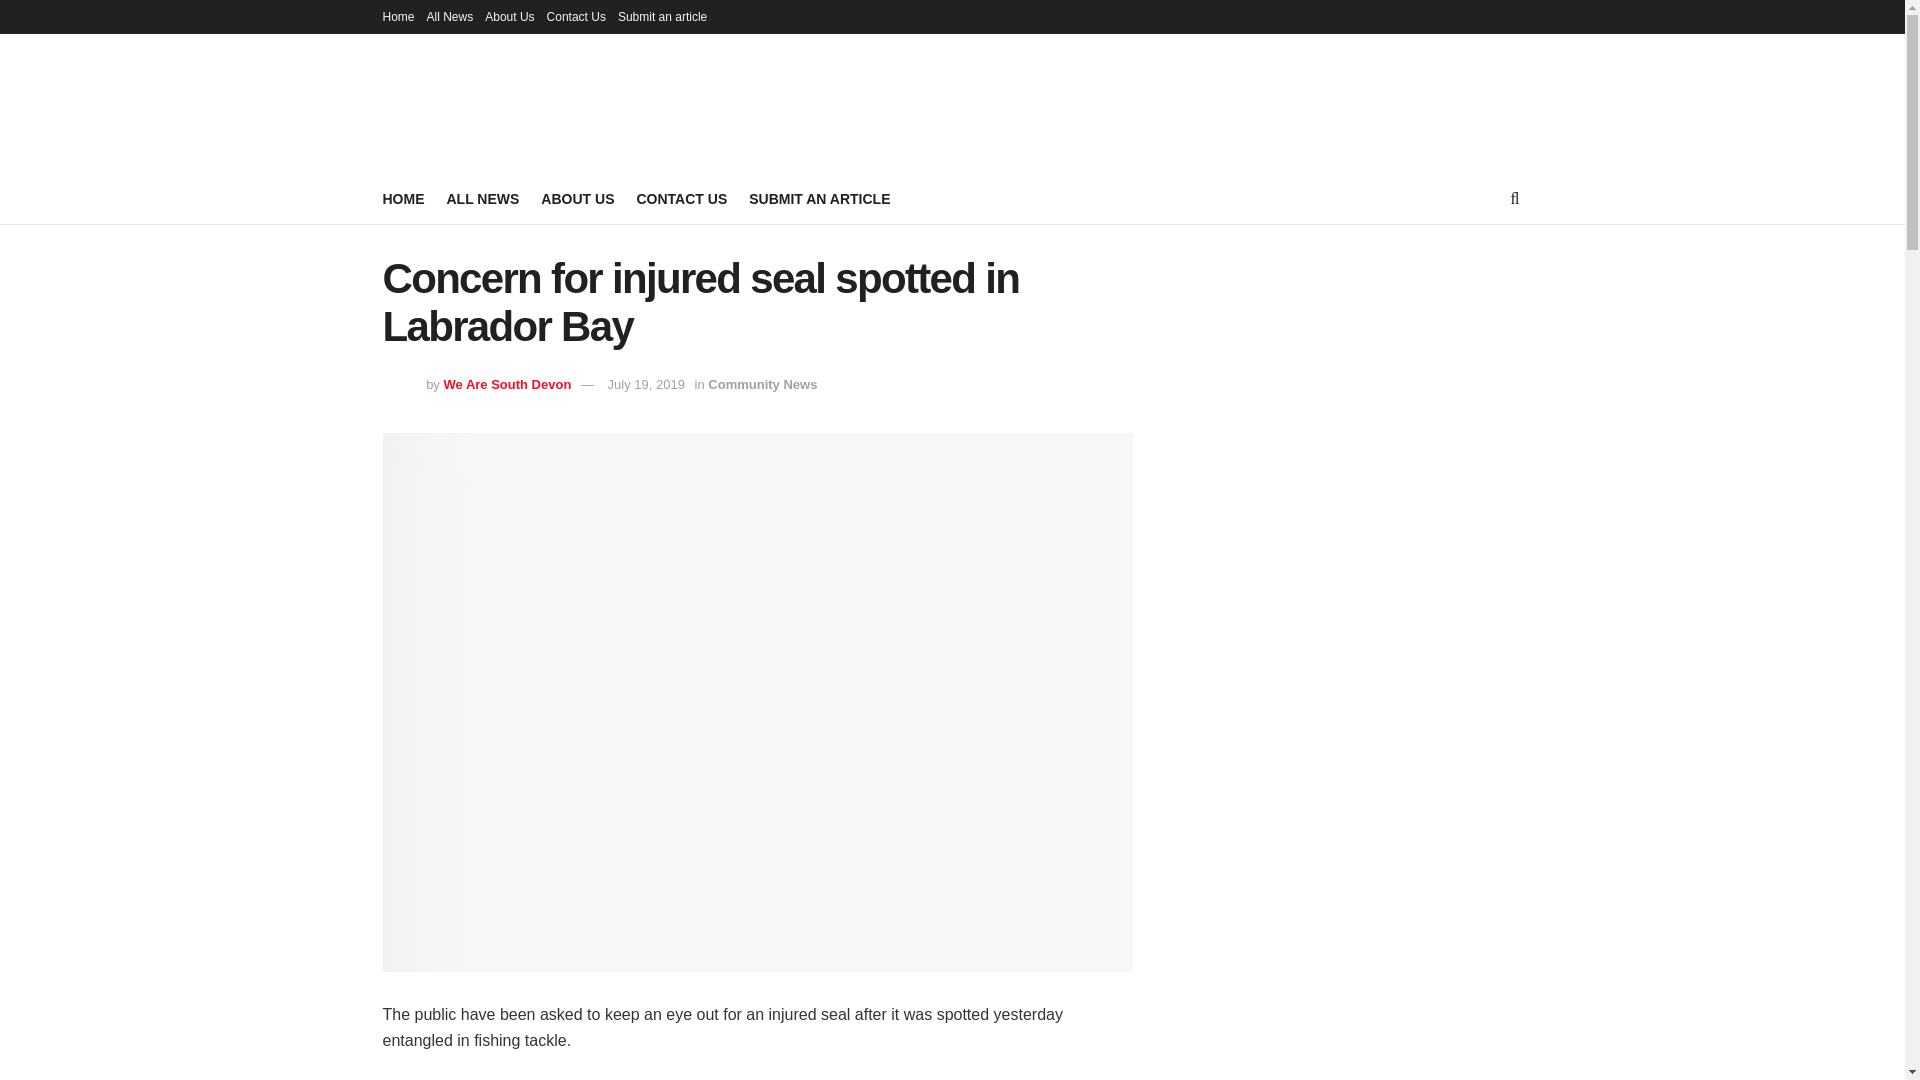  I want to click on About Us, so click(509, 16).